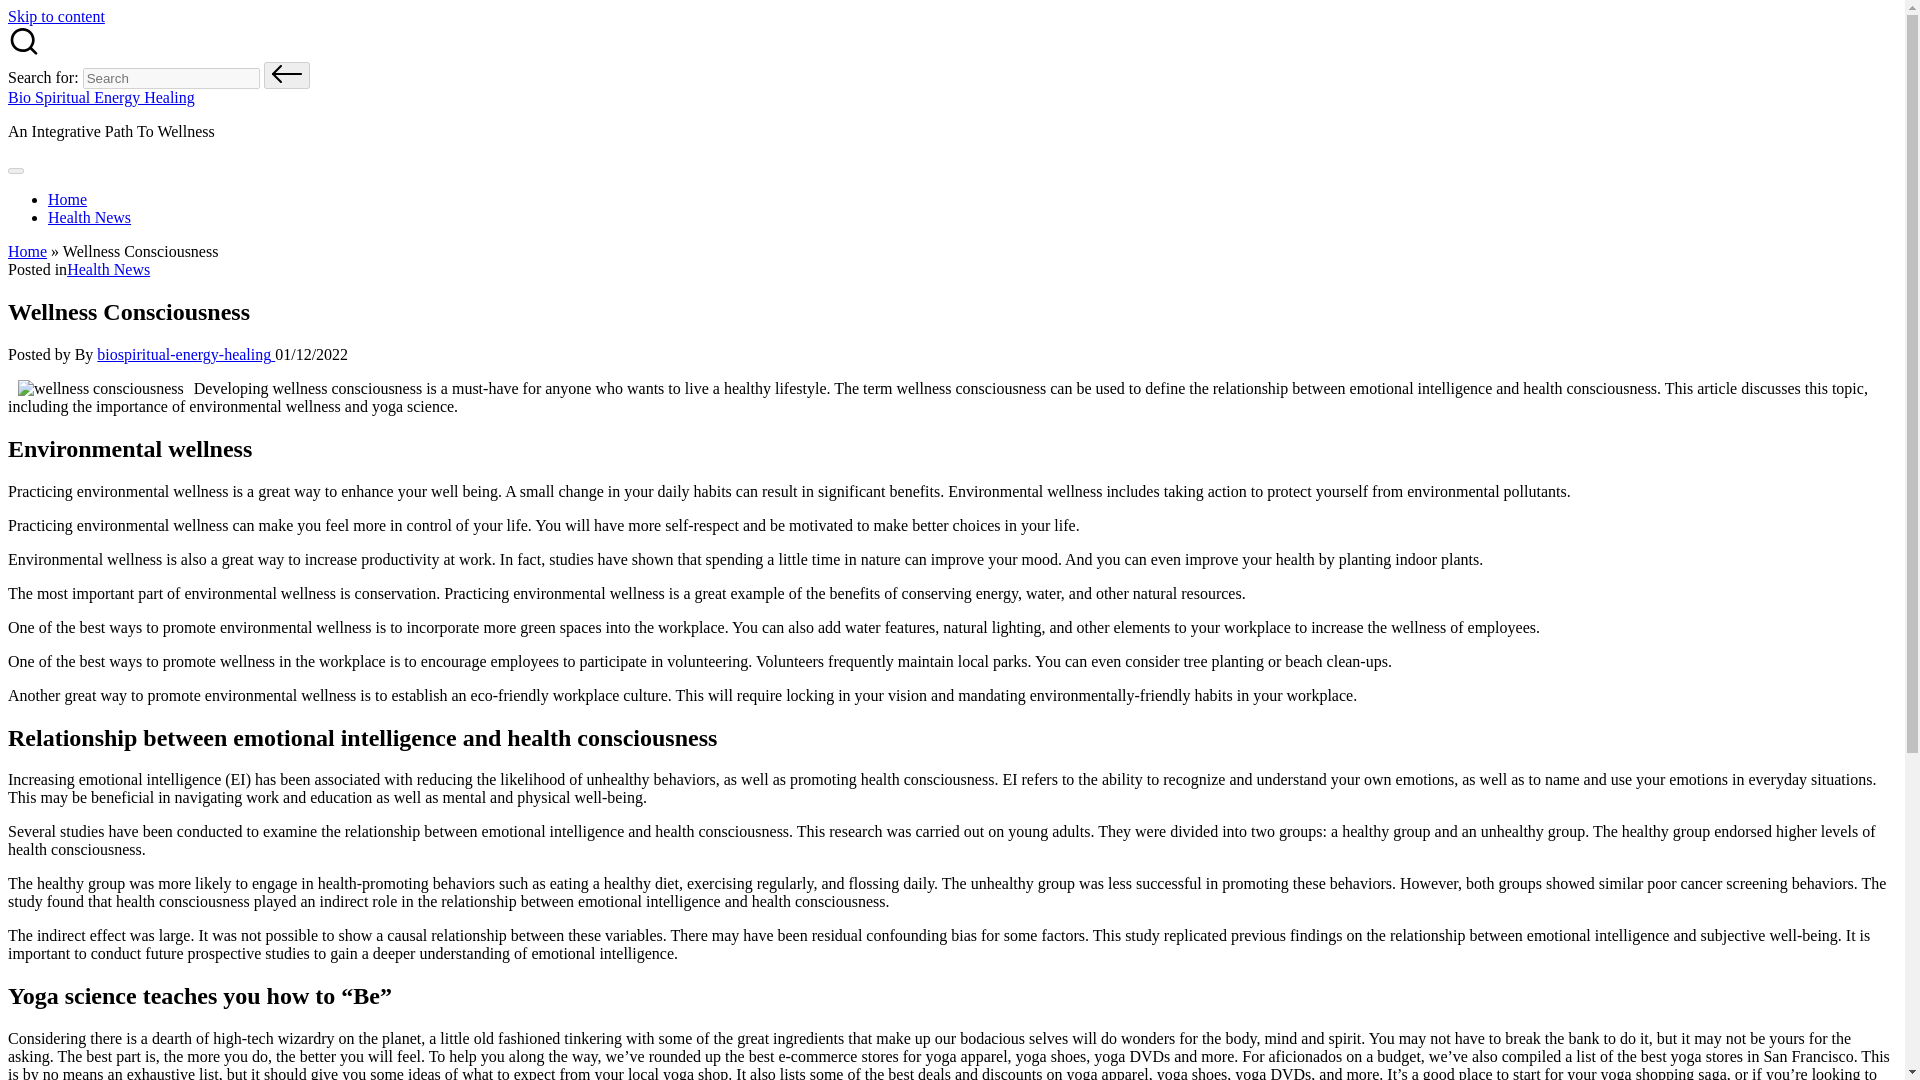  Describe the element at coordinates (89, 217) in the screenshot. I see `Health News` at that location.